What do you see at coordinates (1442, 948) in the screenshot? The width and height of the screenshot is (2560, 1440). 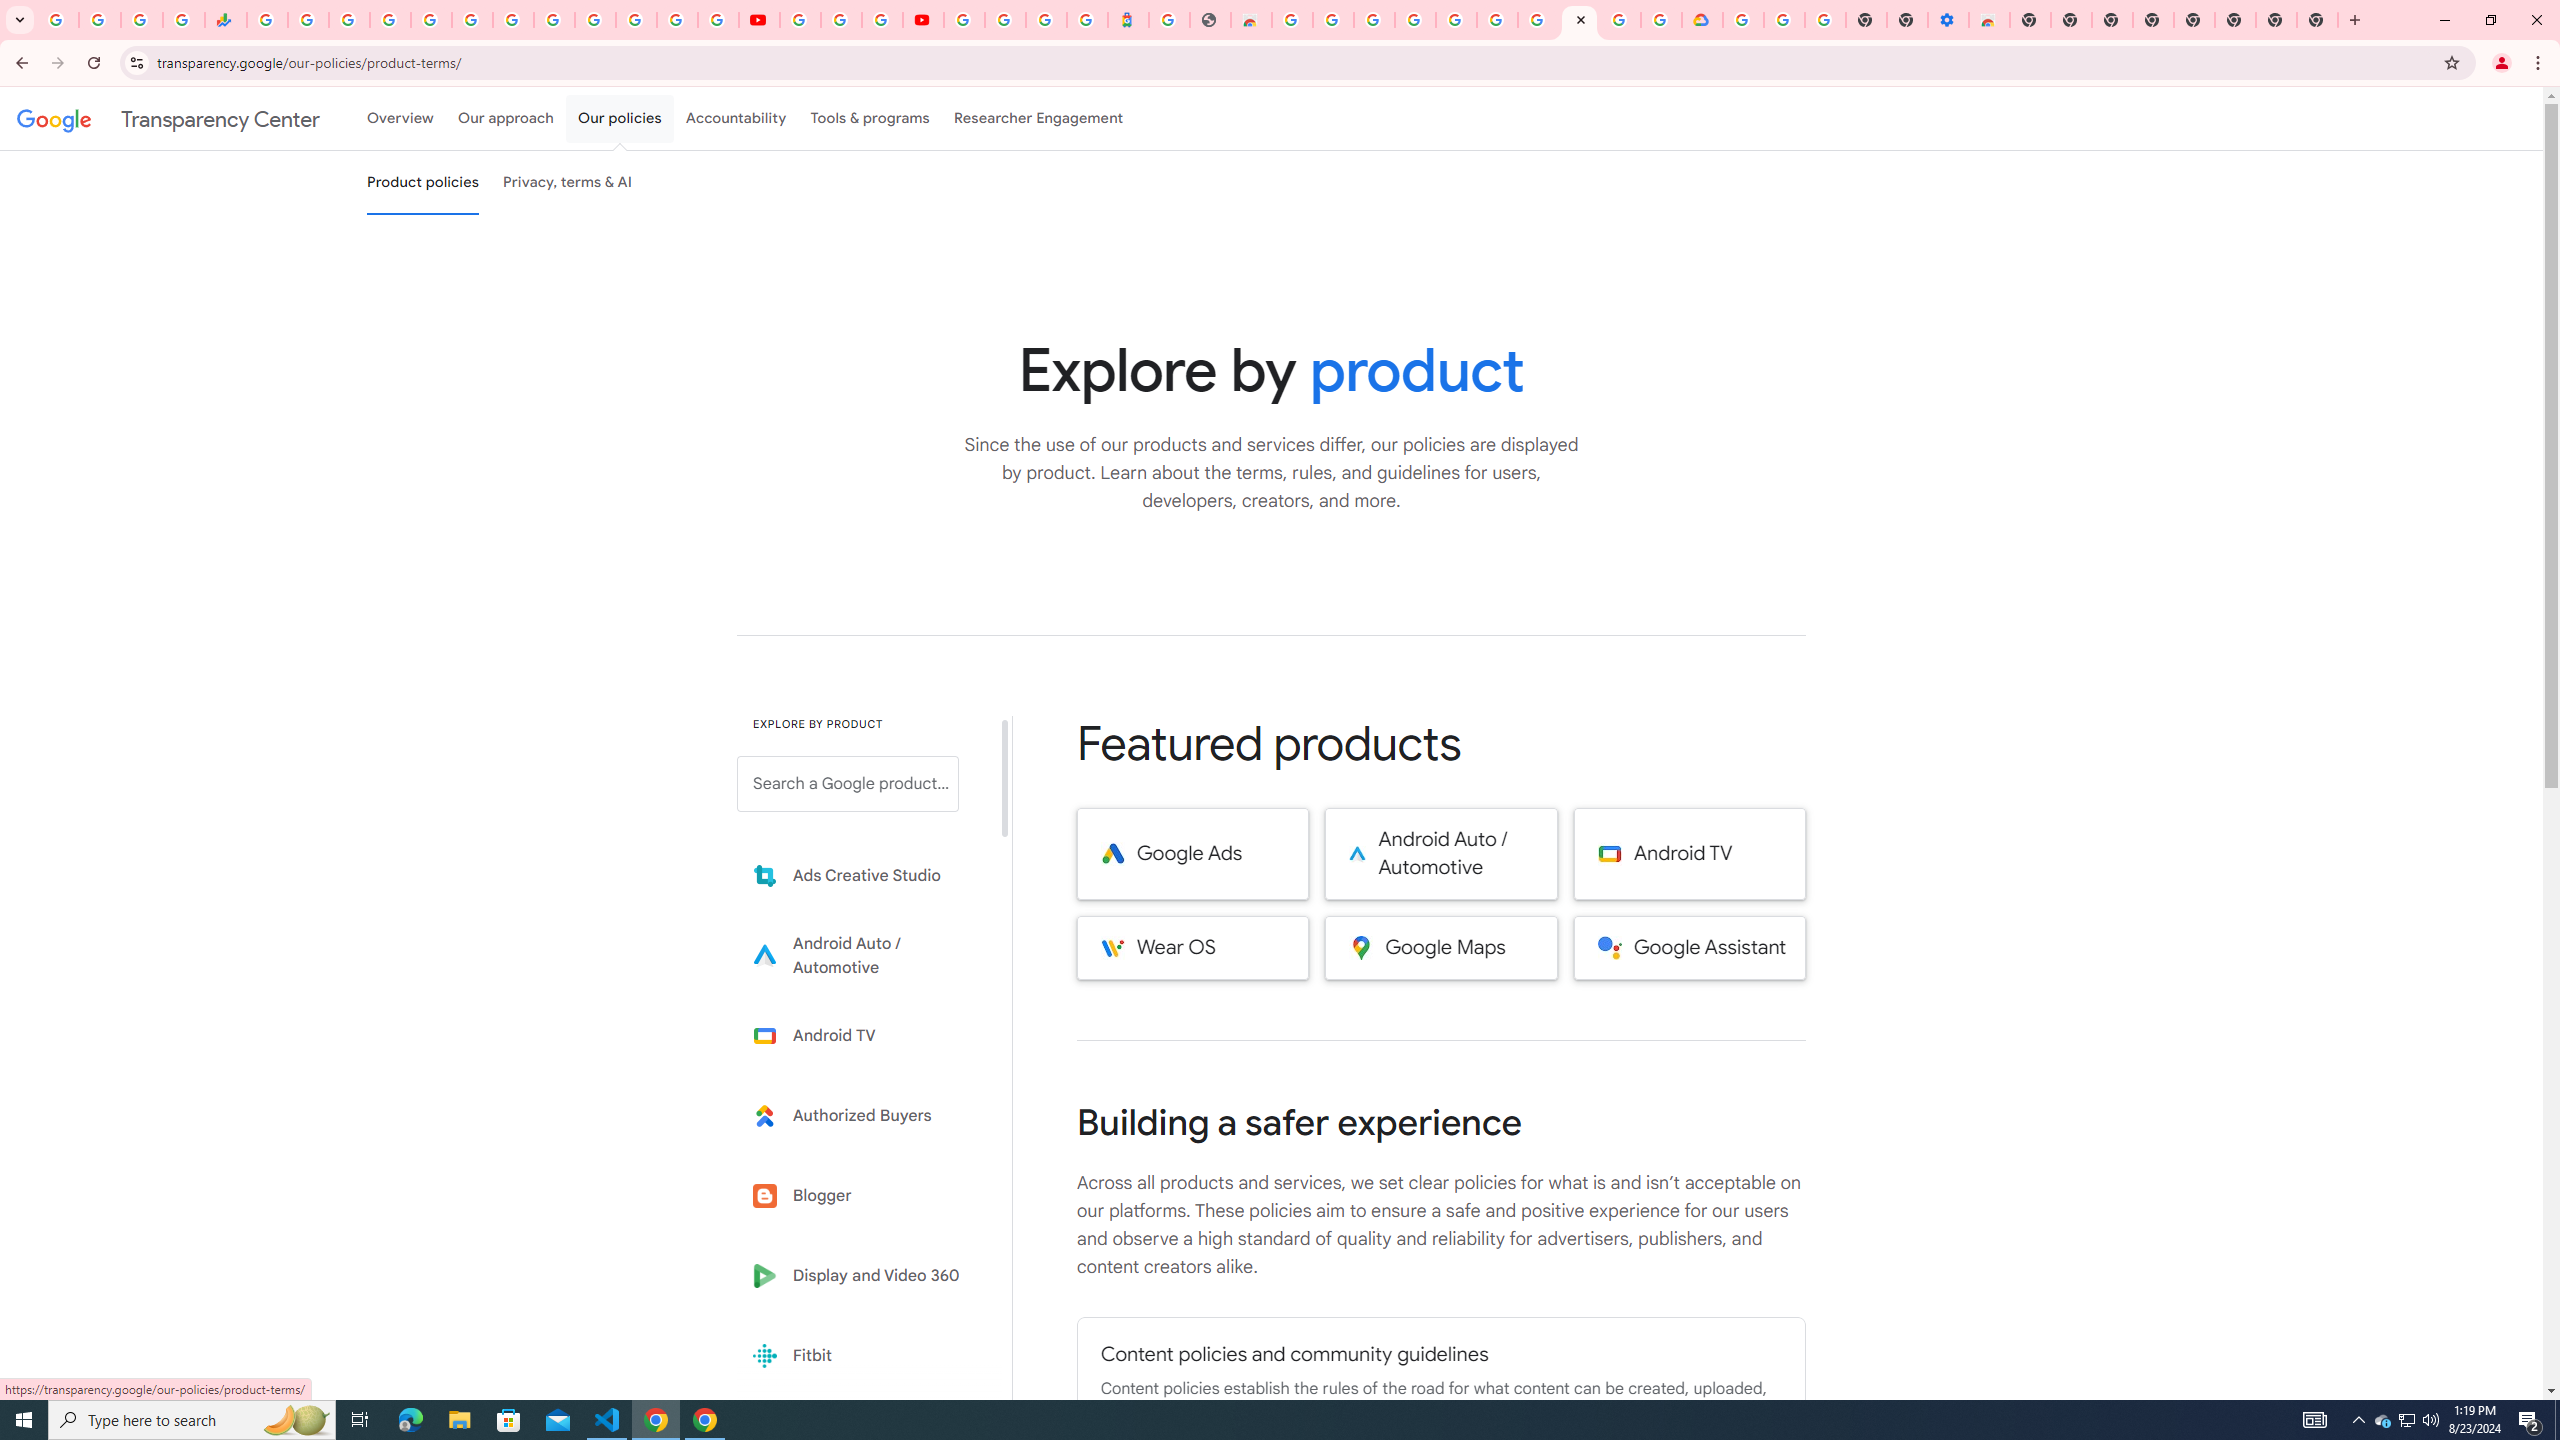 I see `Google Maps` at bounding box center [1442, 948].